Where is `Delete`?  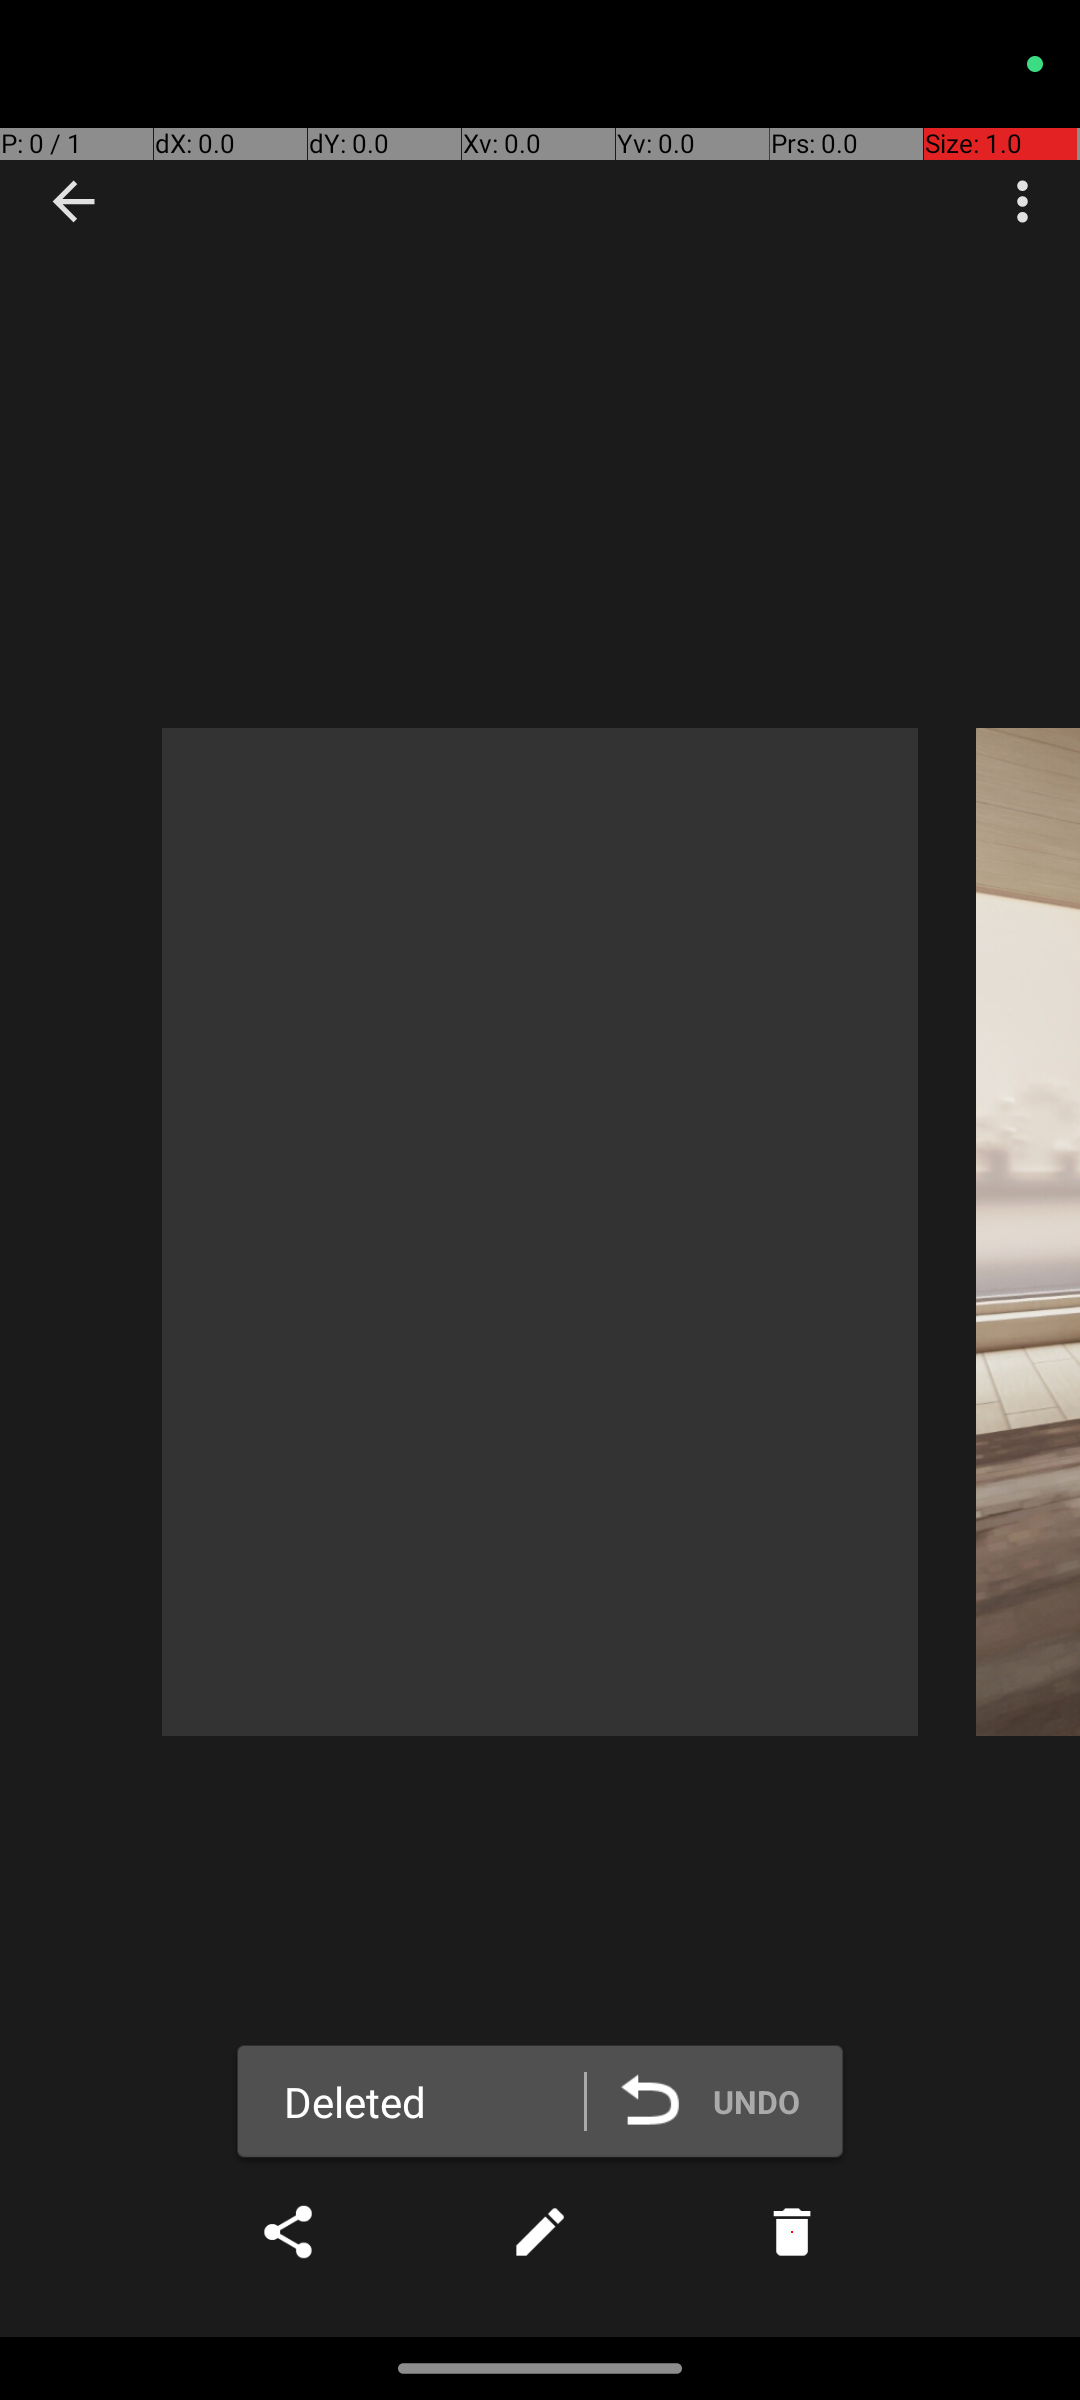
Delete is located at coordinates (792, 2232).